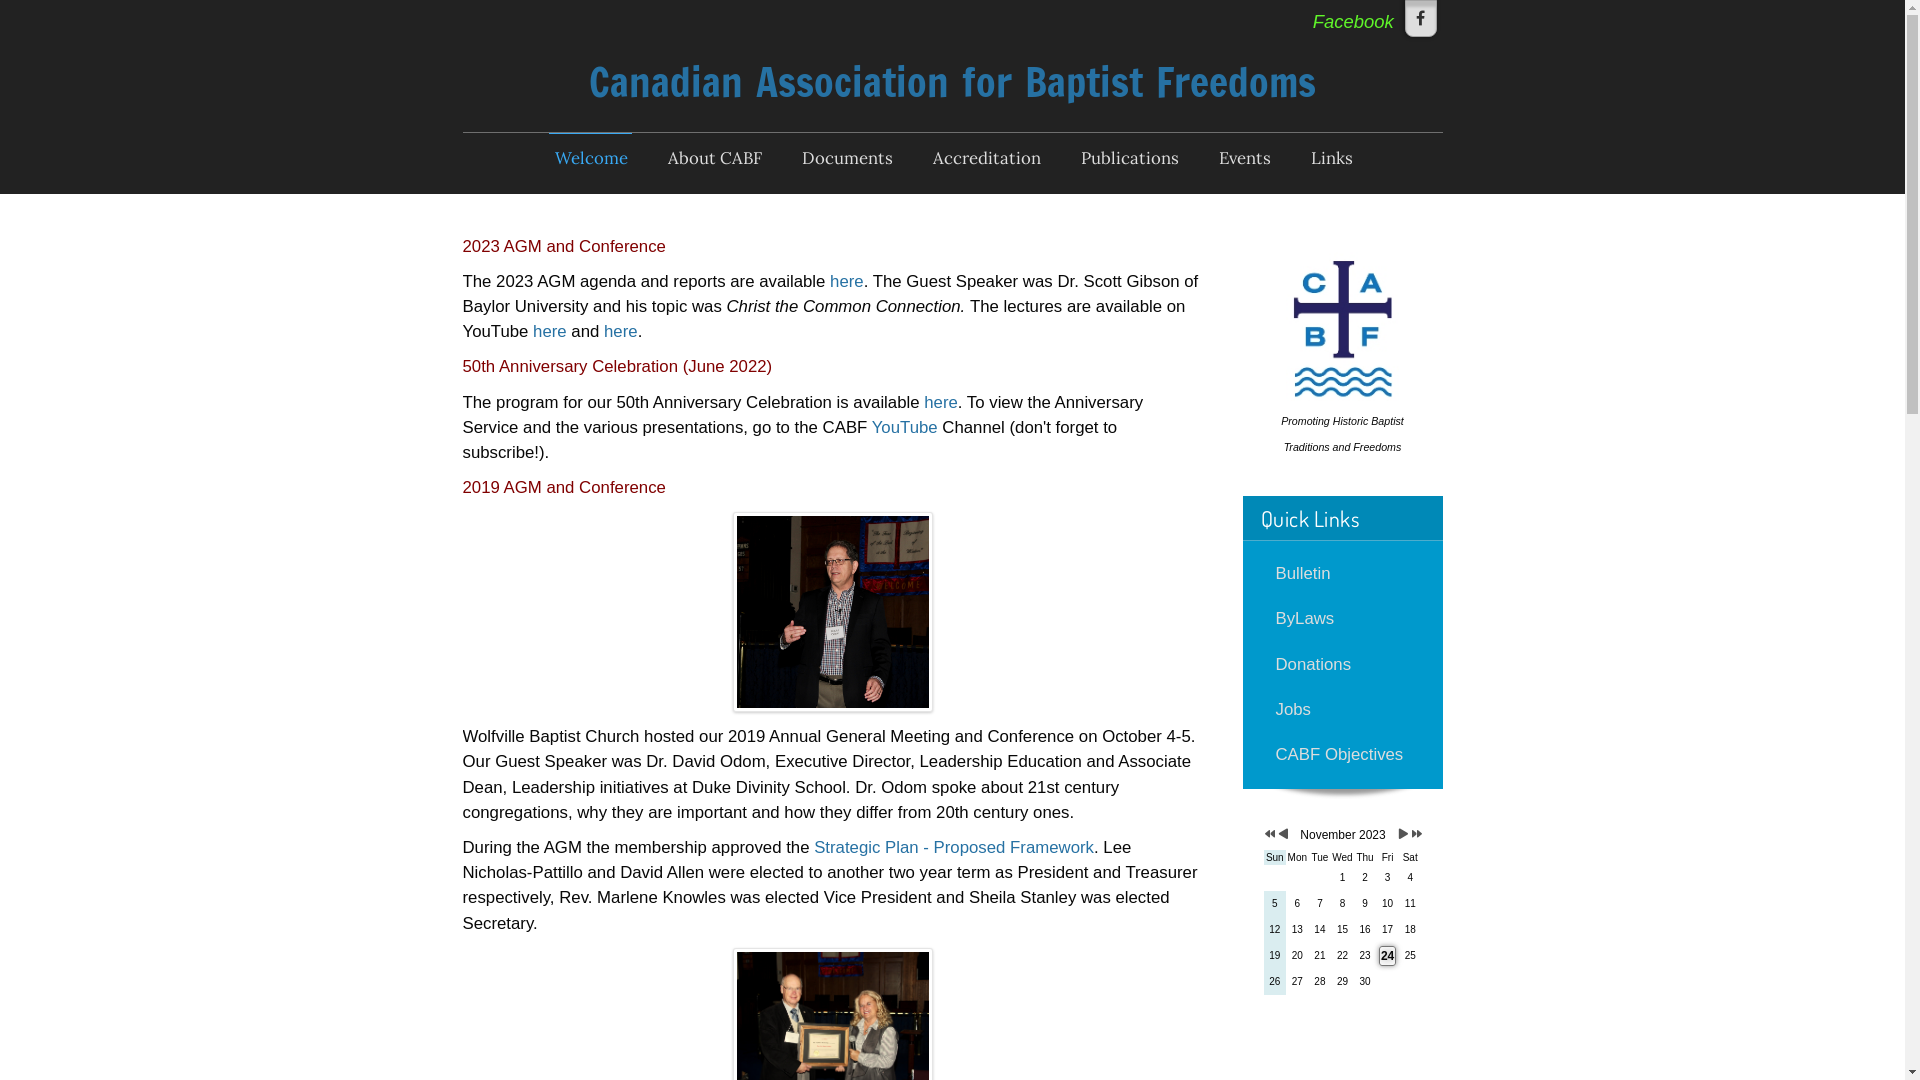 The image size is (1920, 1080). What do you see at coordinates (550, 332) in the screenshot?
I see `here` at bounding box center [550, 332].